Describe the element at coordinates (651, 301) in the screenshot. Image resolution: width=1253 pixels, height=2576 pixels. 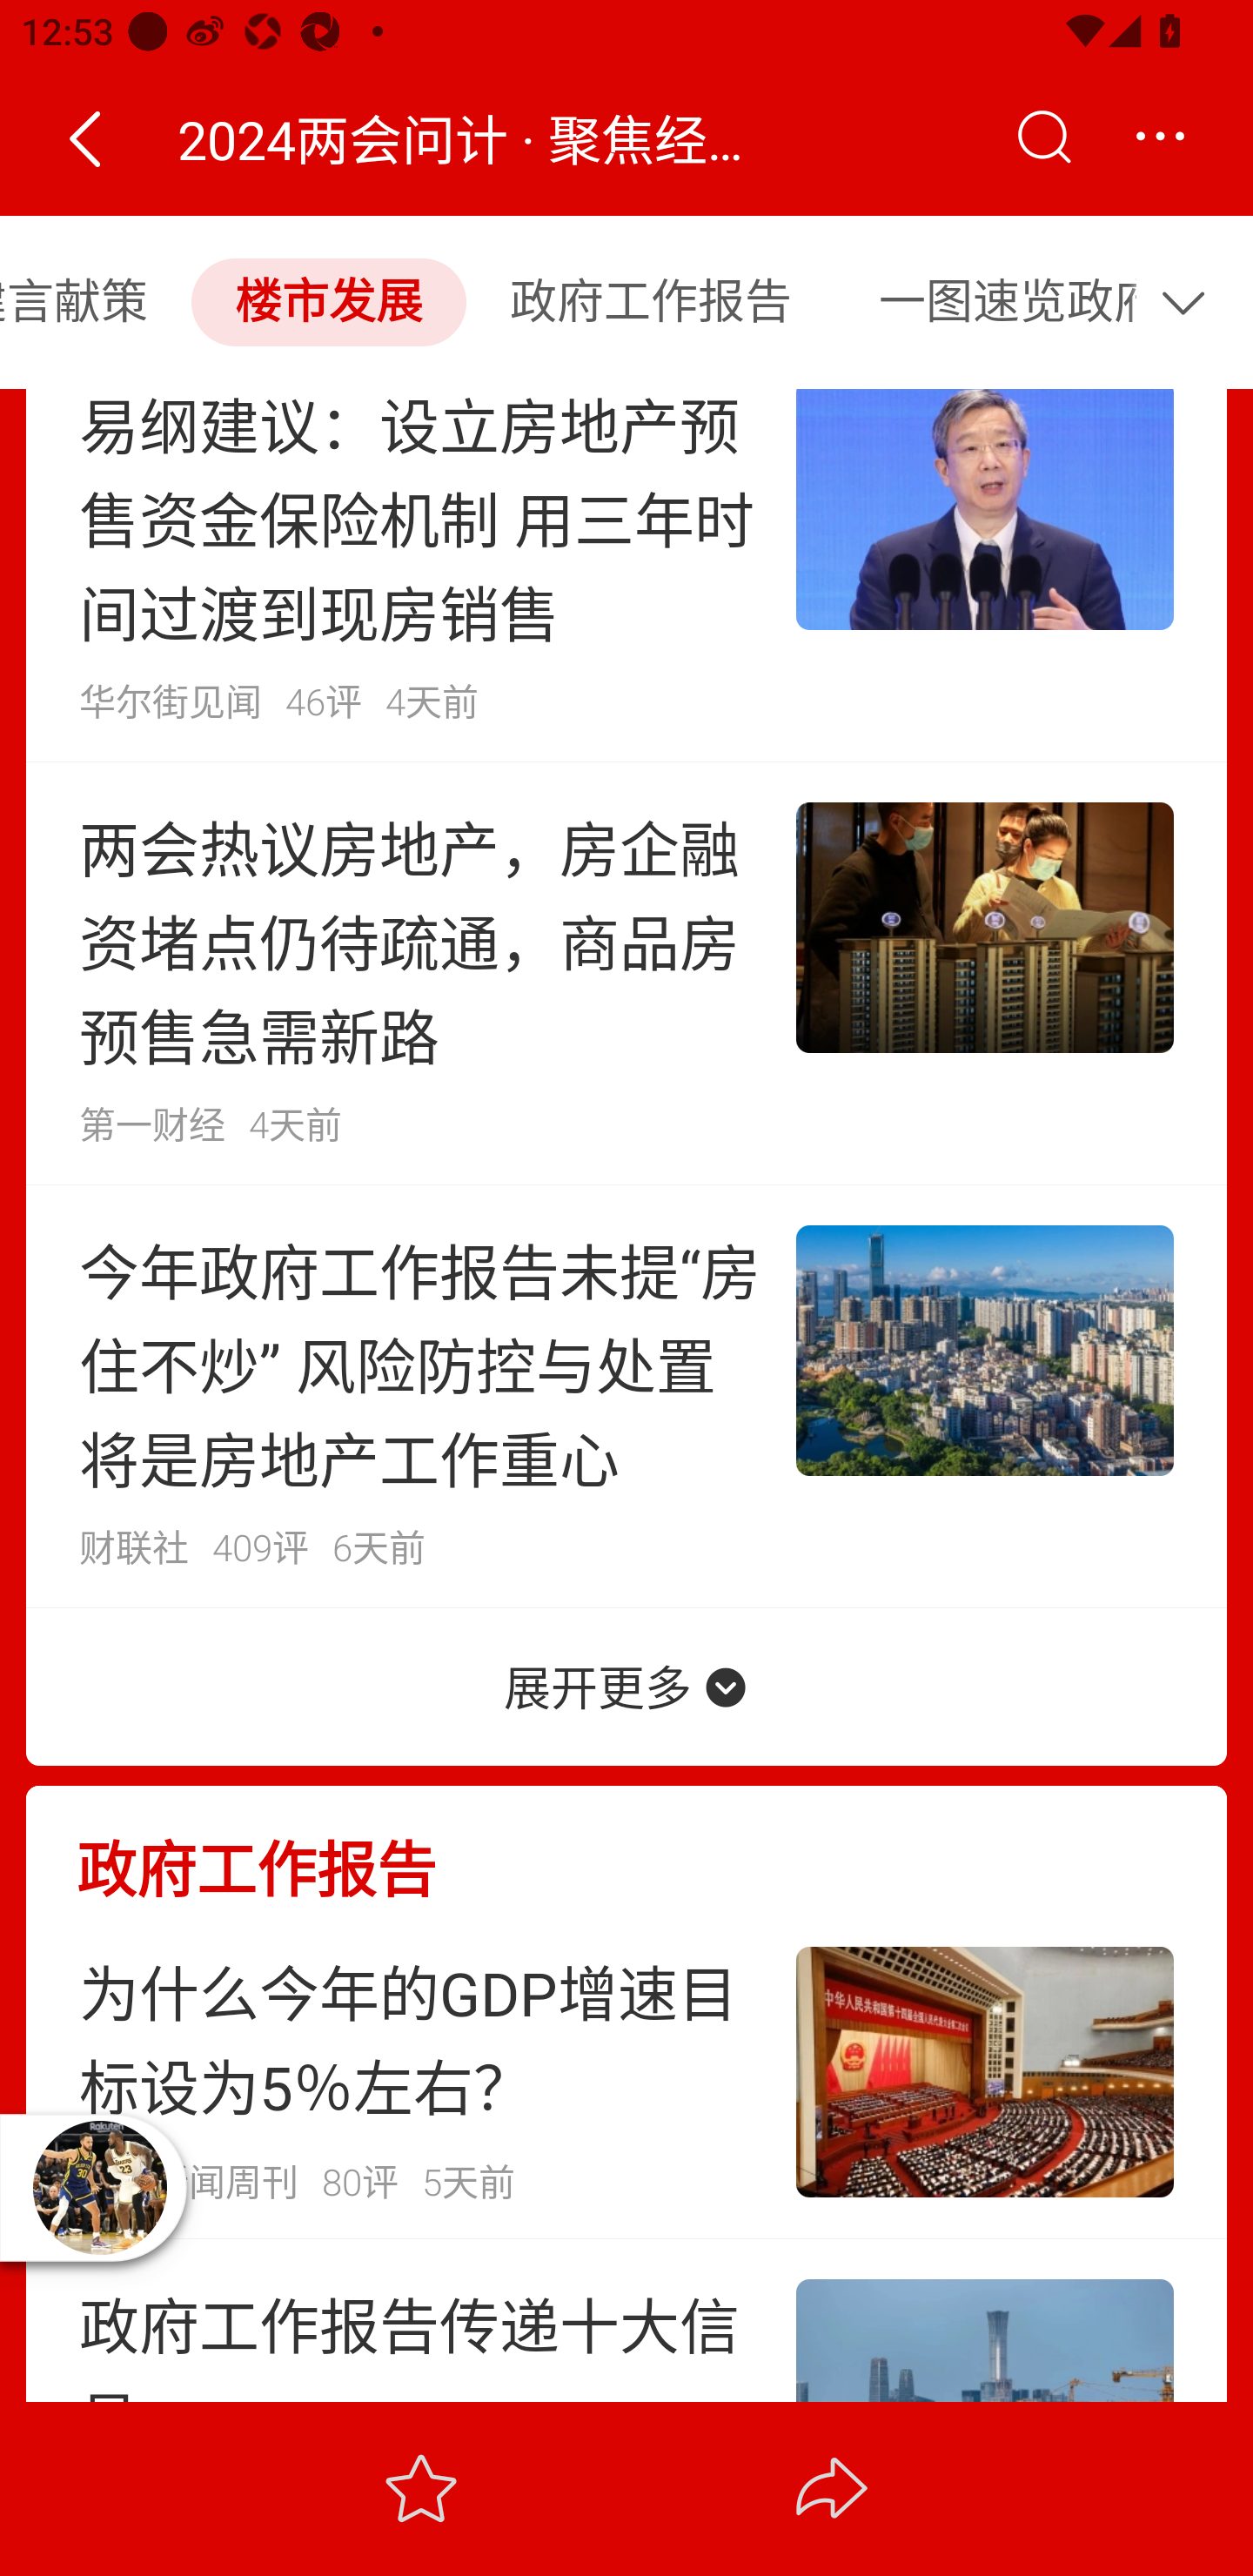
I see `政府工作报告` at that location.